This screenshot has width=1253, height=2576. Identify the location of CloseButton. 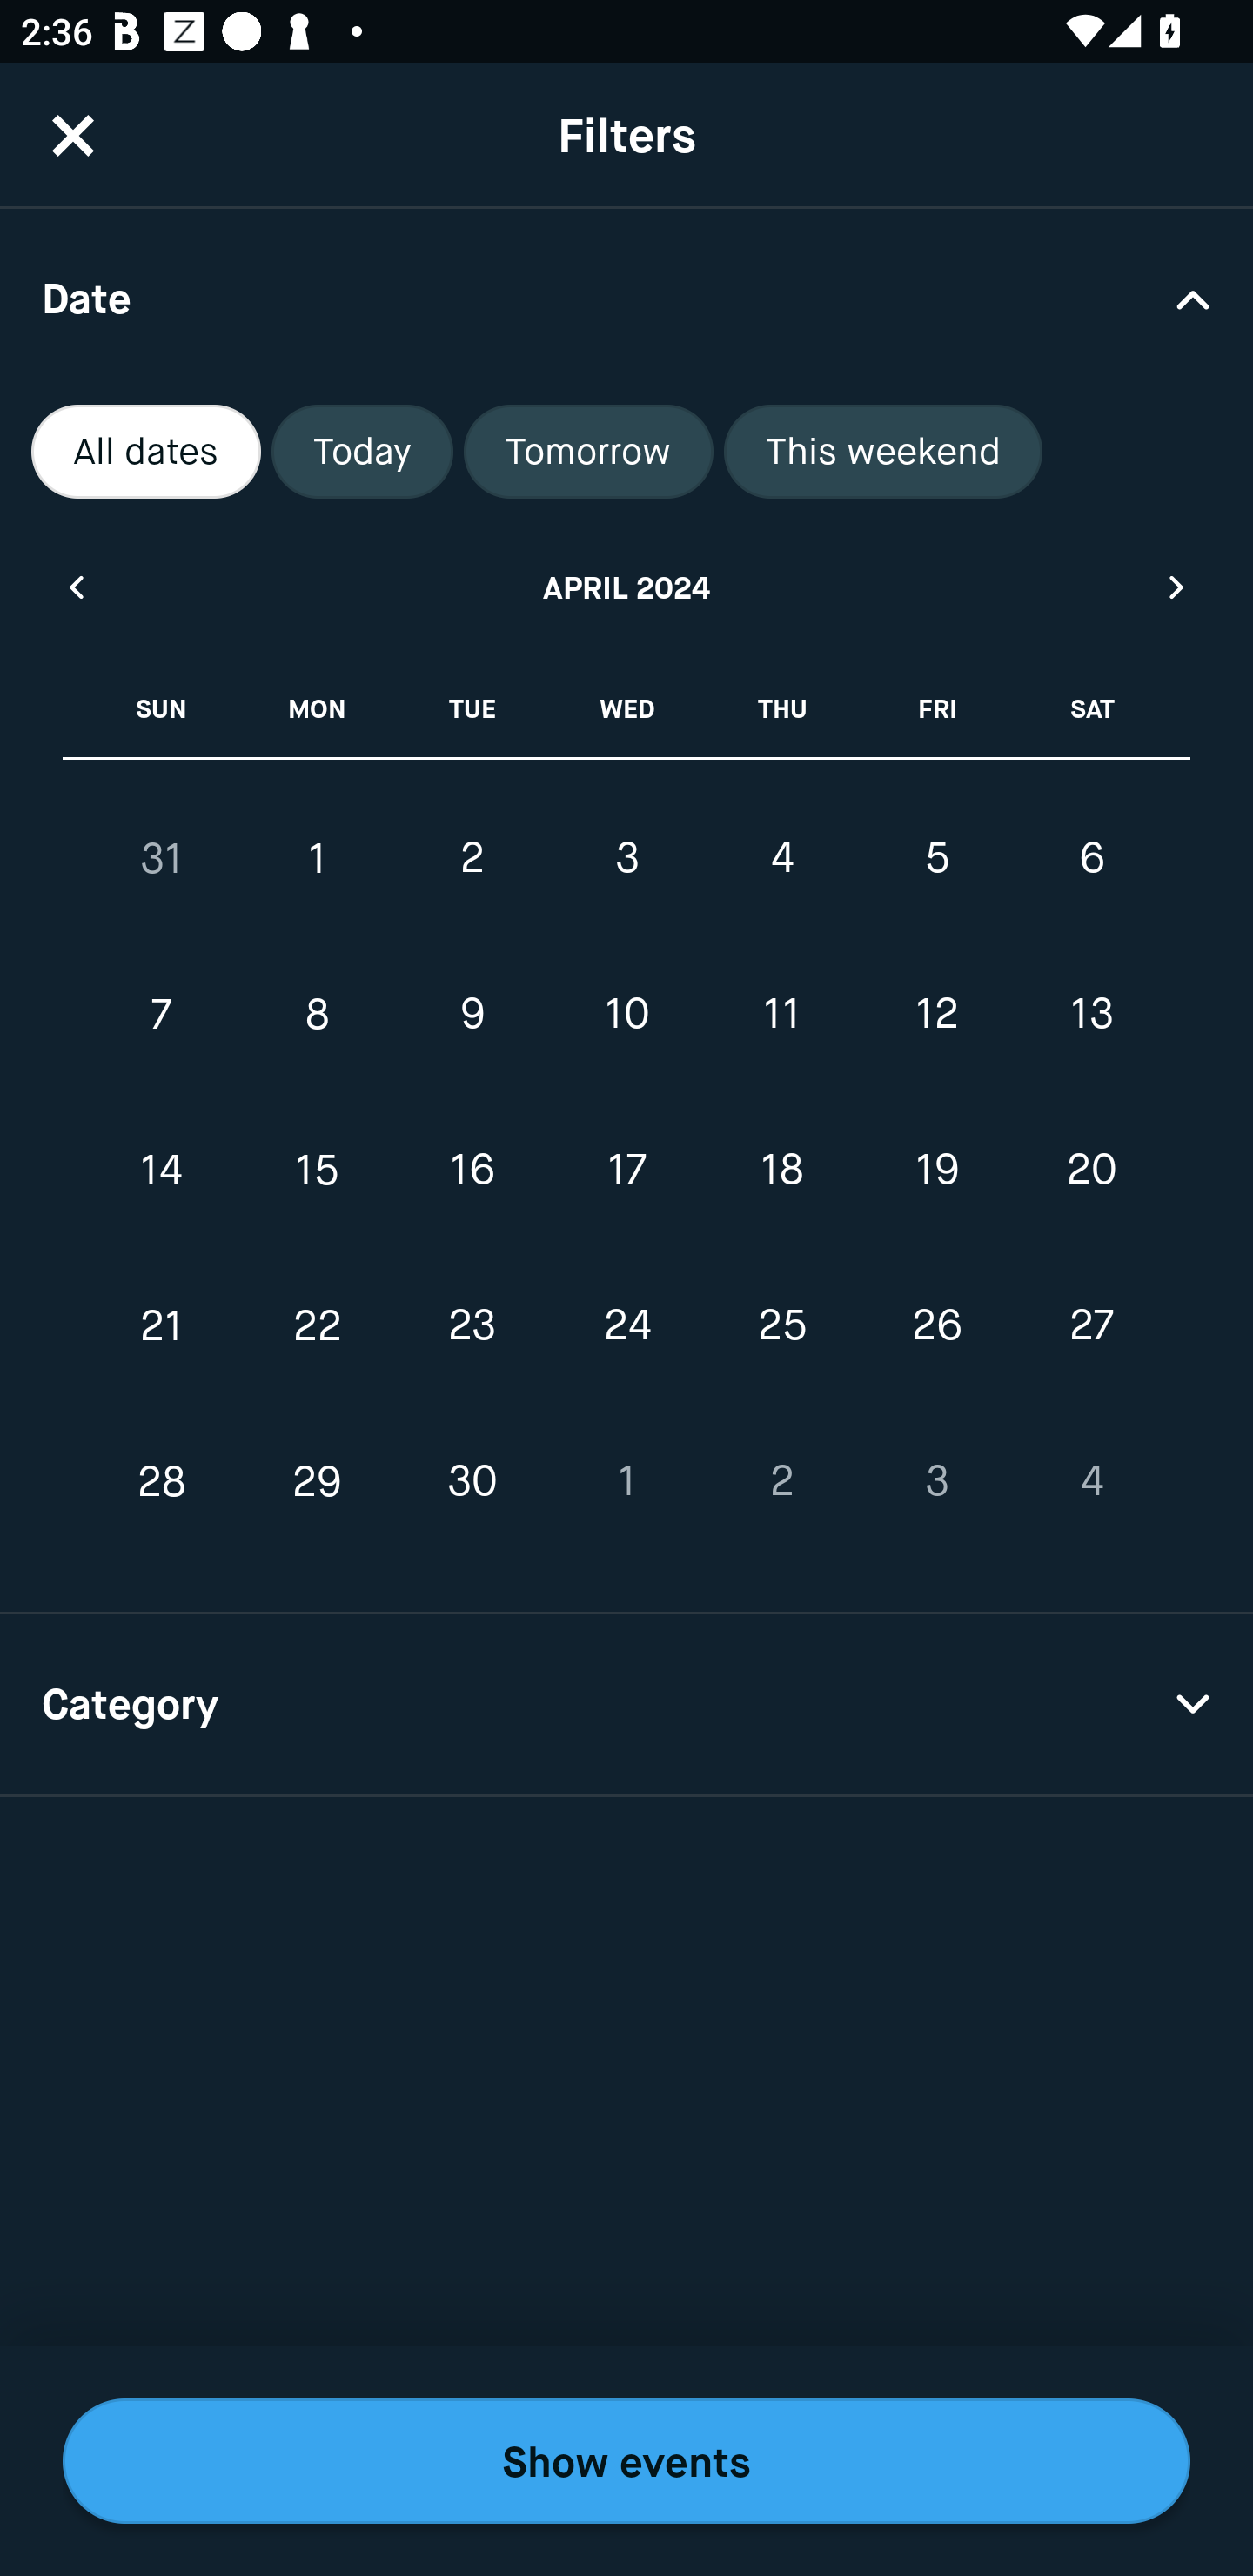
(73, 135).